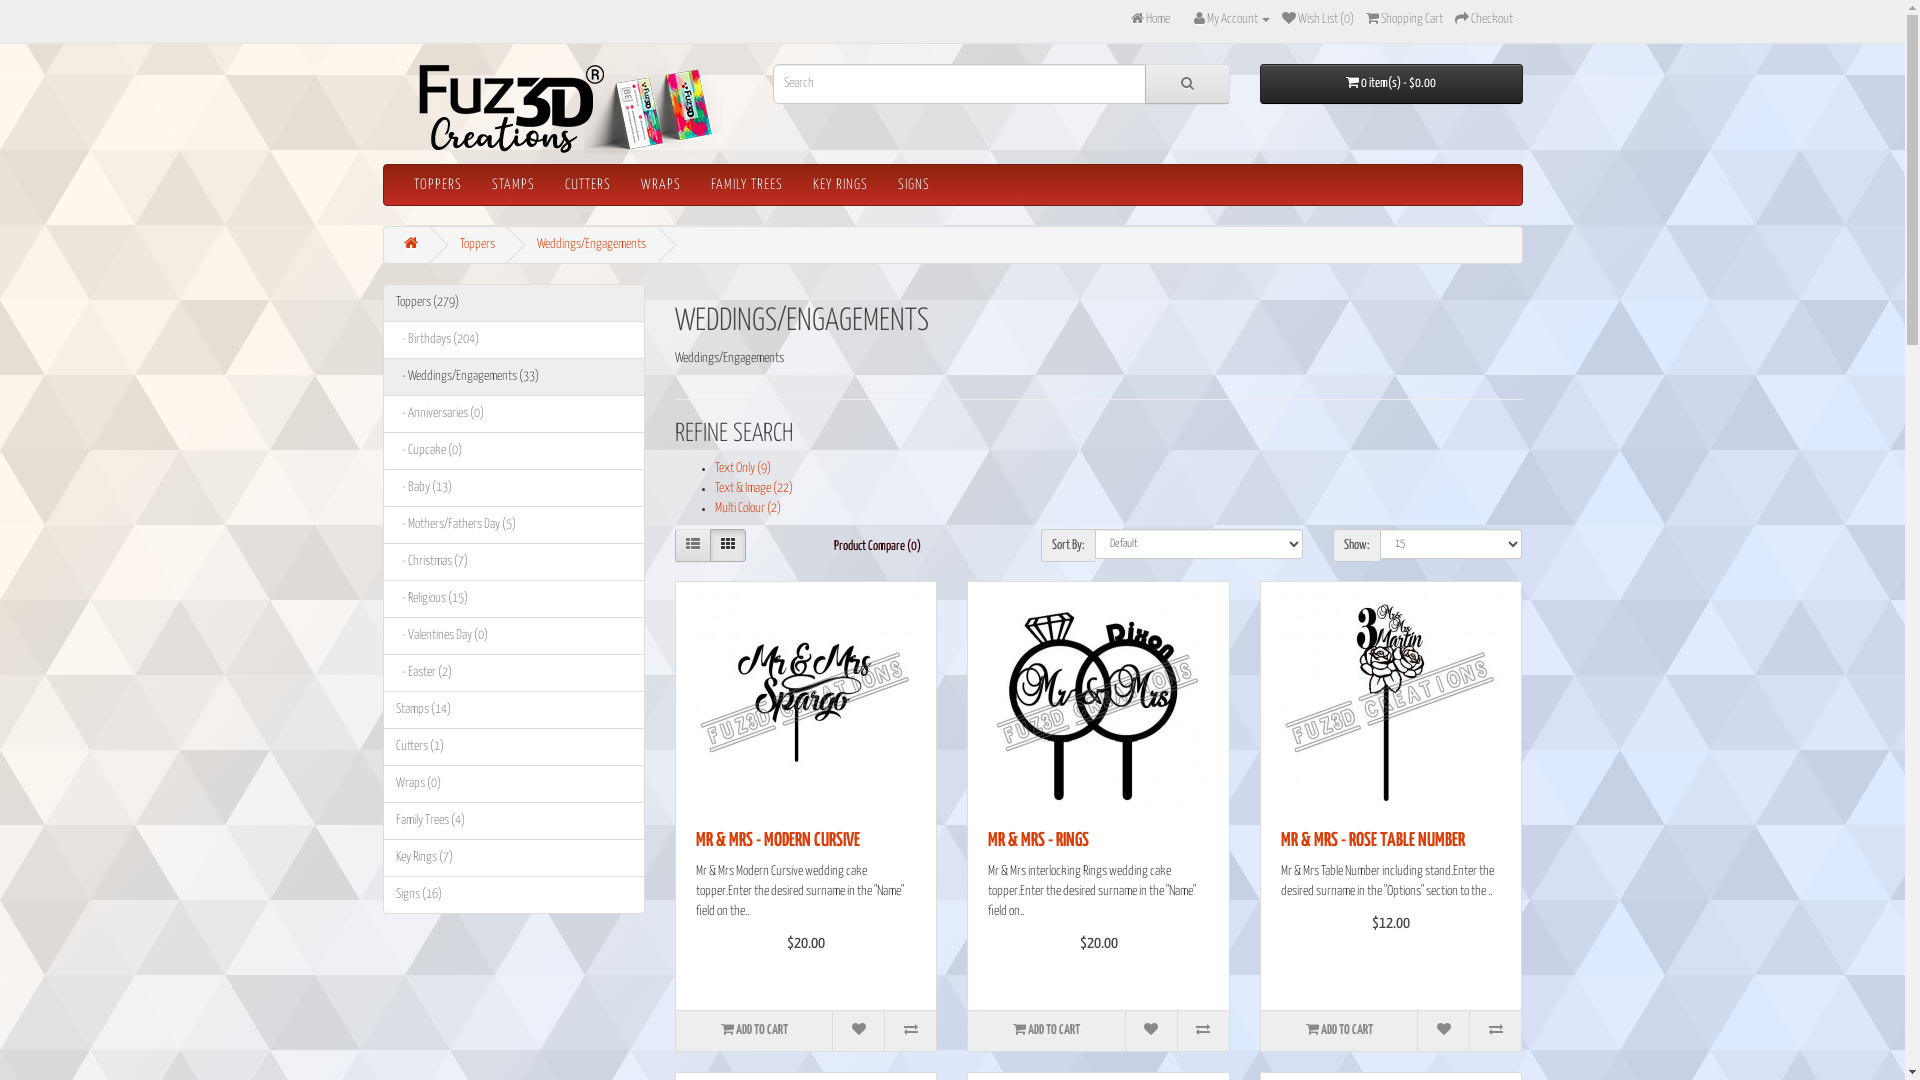 The image size is (1920, 1080). What do you see at coordinates (840, 185) in the screenshot?
I see `KEY RINGS` at bounding box center [840, 185].